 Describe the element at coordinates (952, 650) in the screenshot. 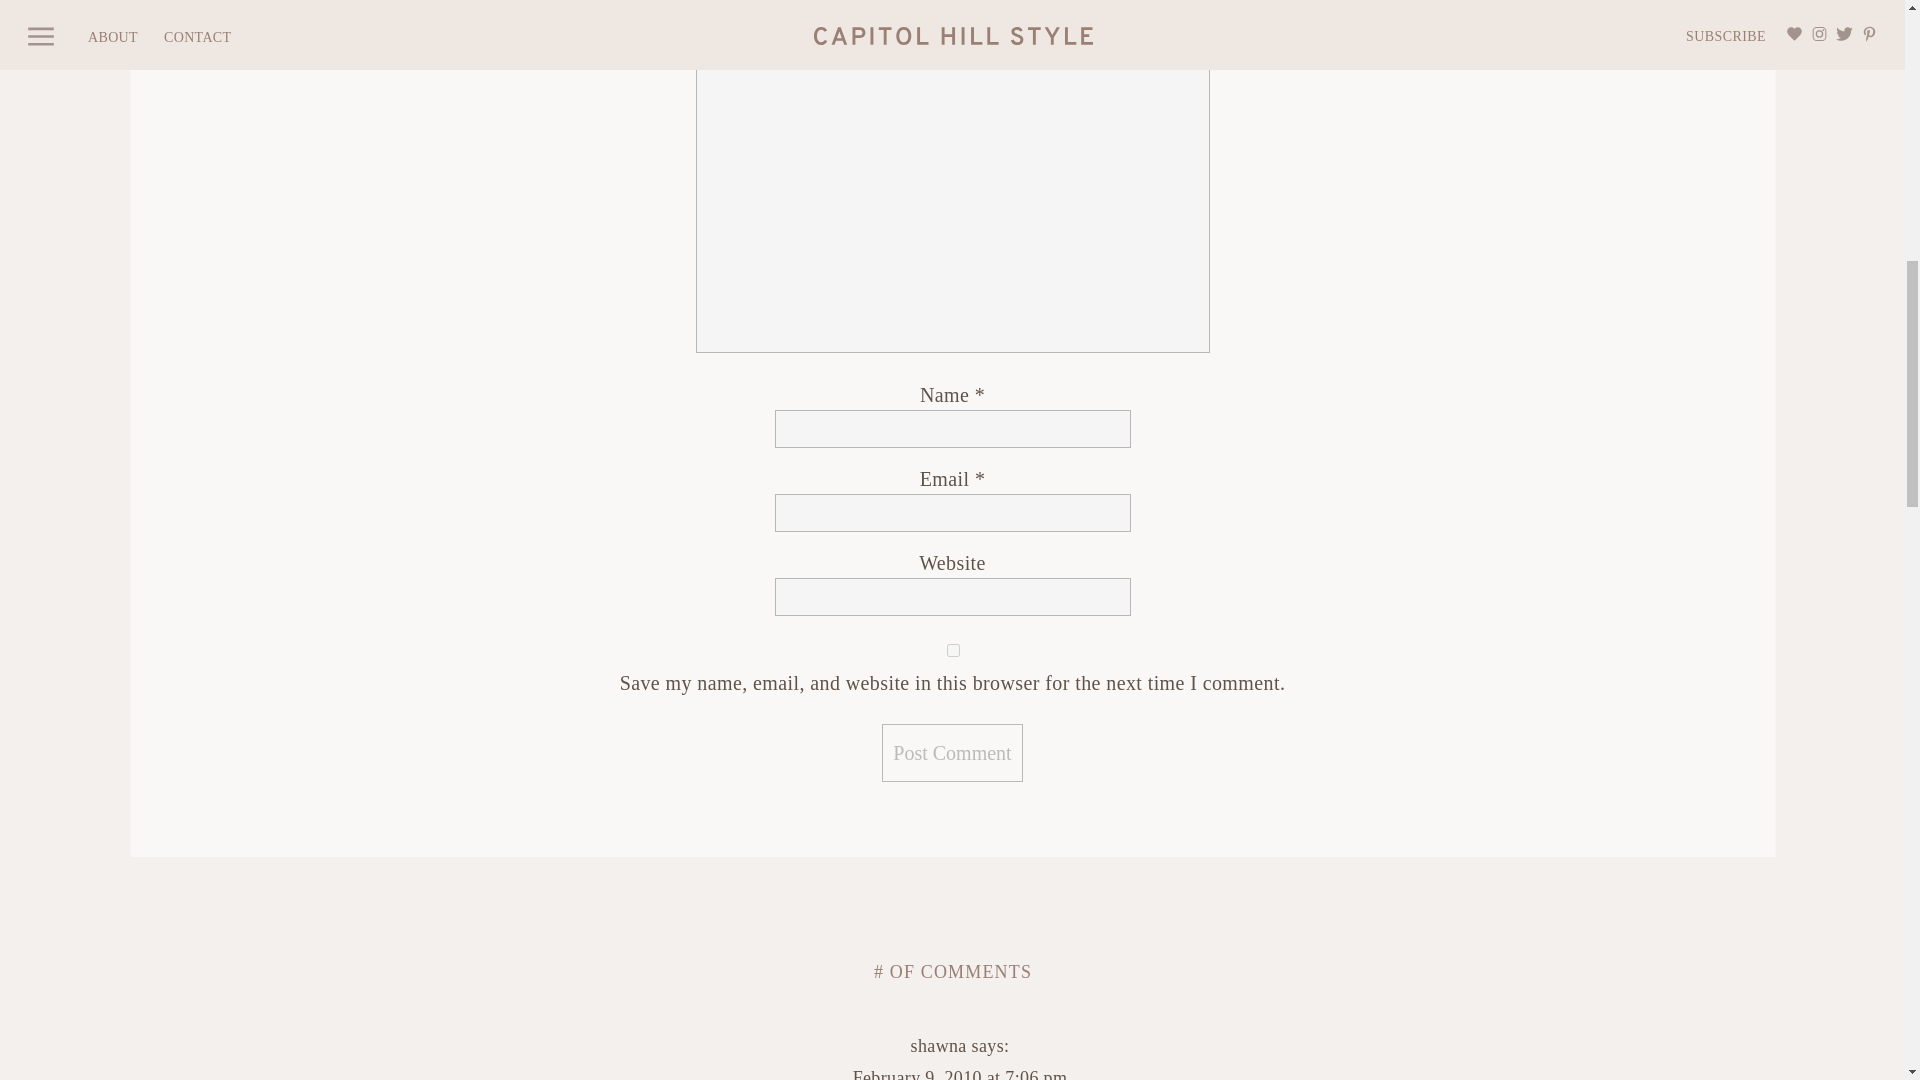

I see `yes` at that location.